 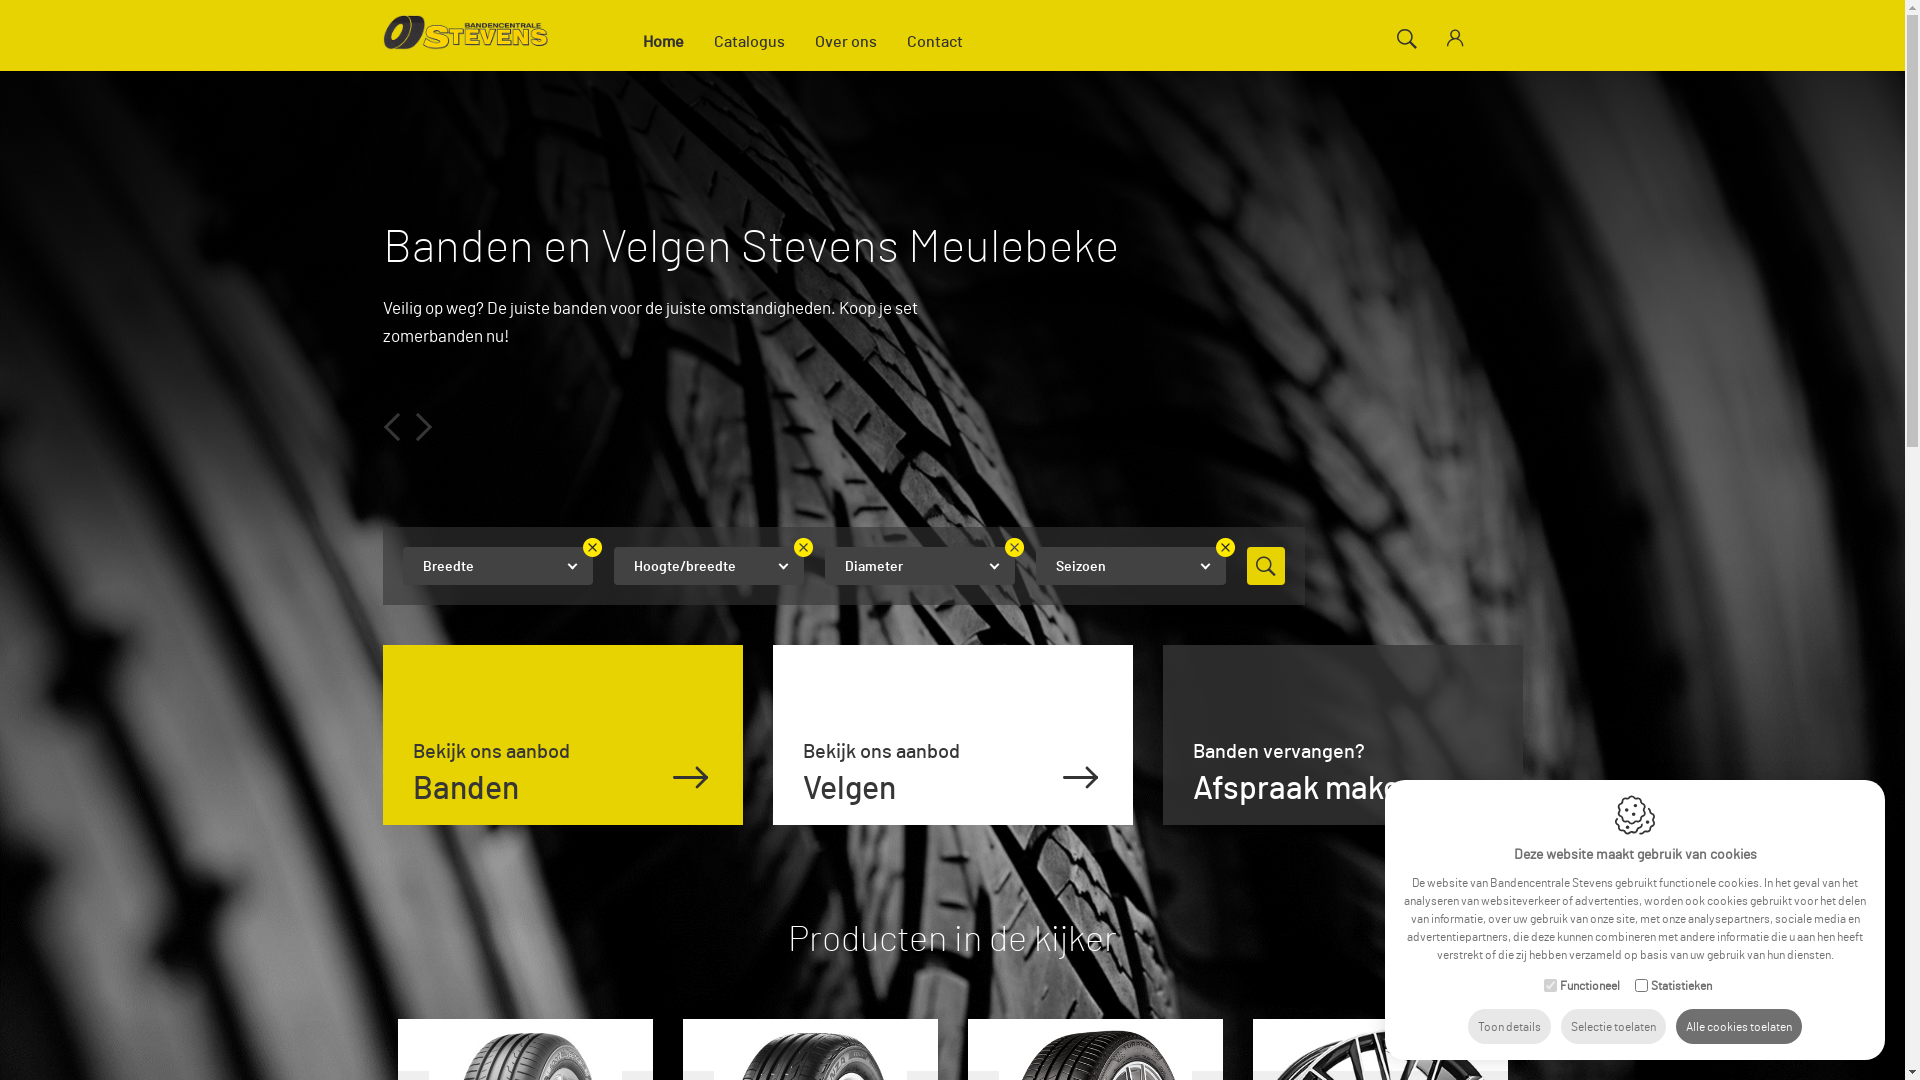 I want to click on Contact, so click(x=935, y=40).